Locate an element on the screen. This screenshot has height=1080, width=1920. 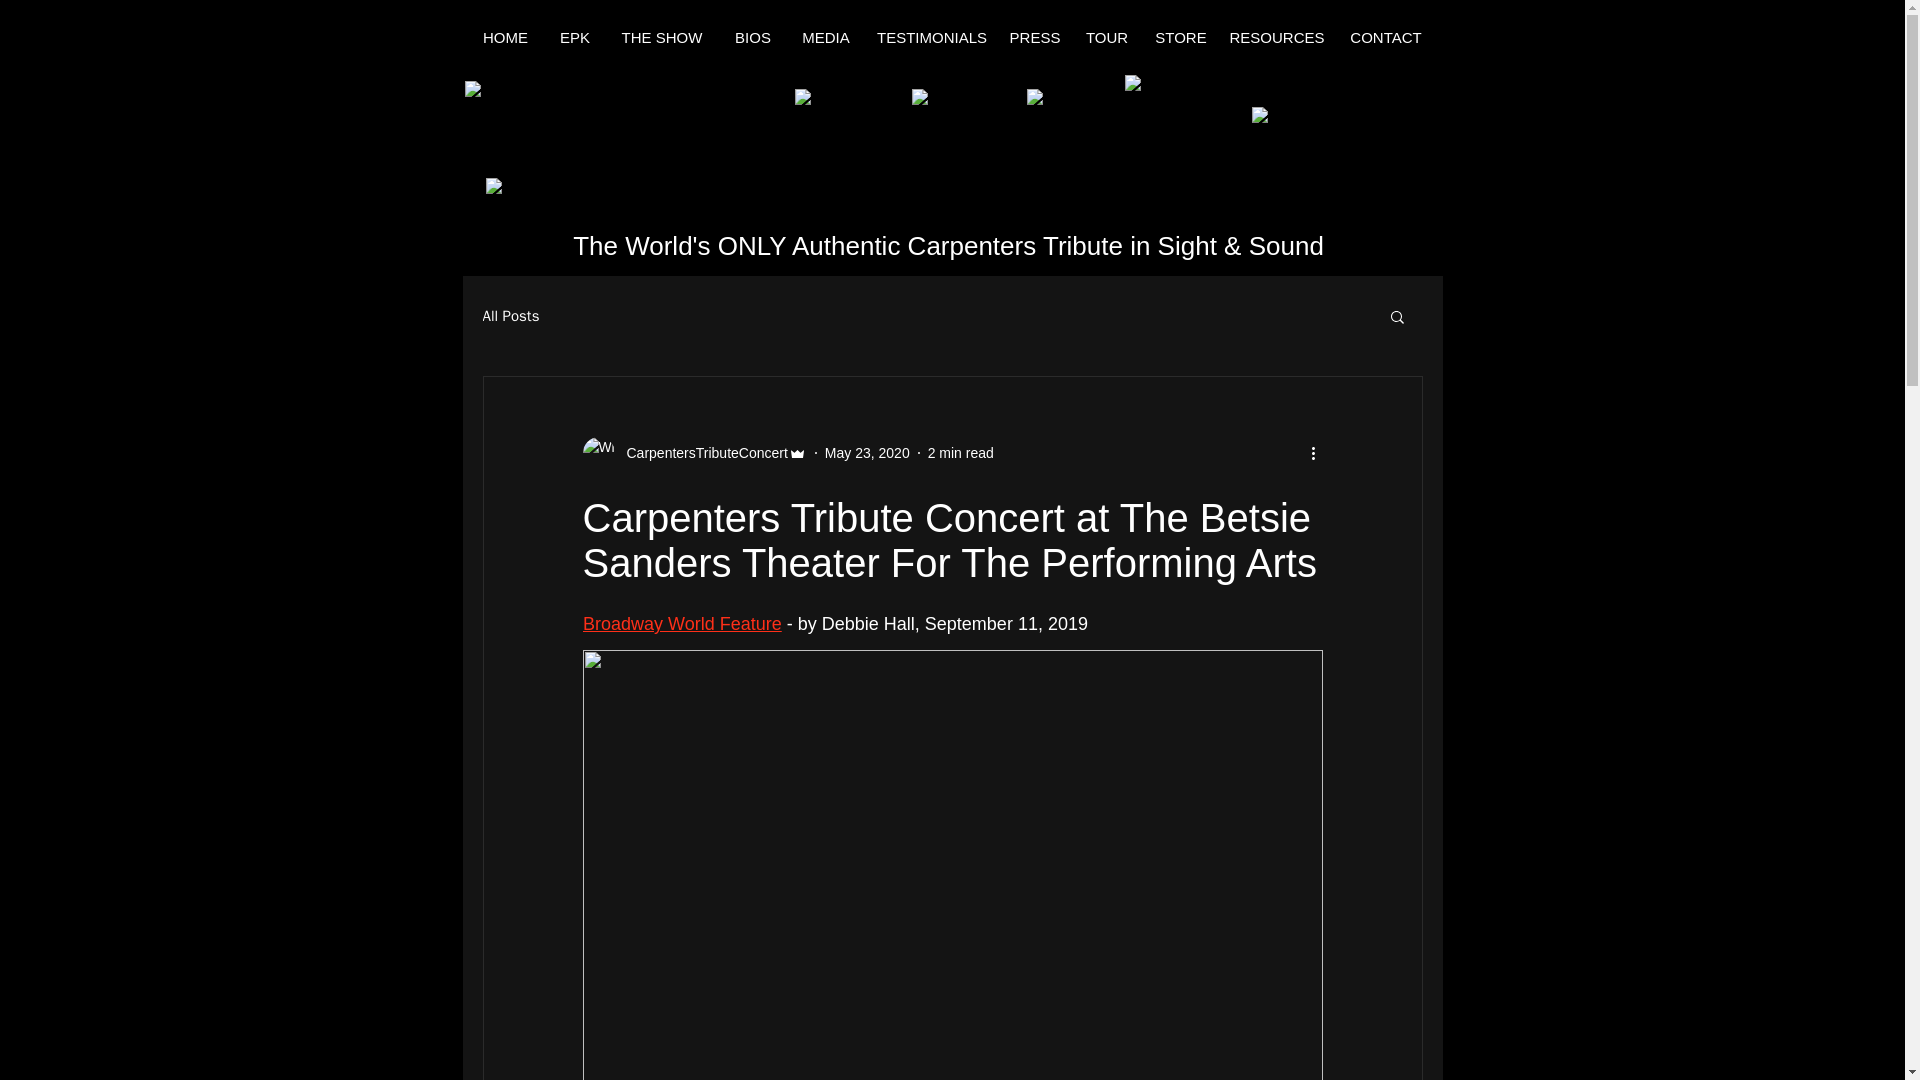
CONTACT is located at coordinates (1386, 38).